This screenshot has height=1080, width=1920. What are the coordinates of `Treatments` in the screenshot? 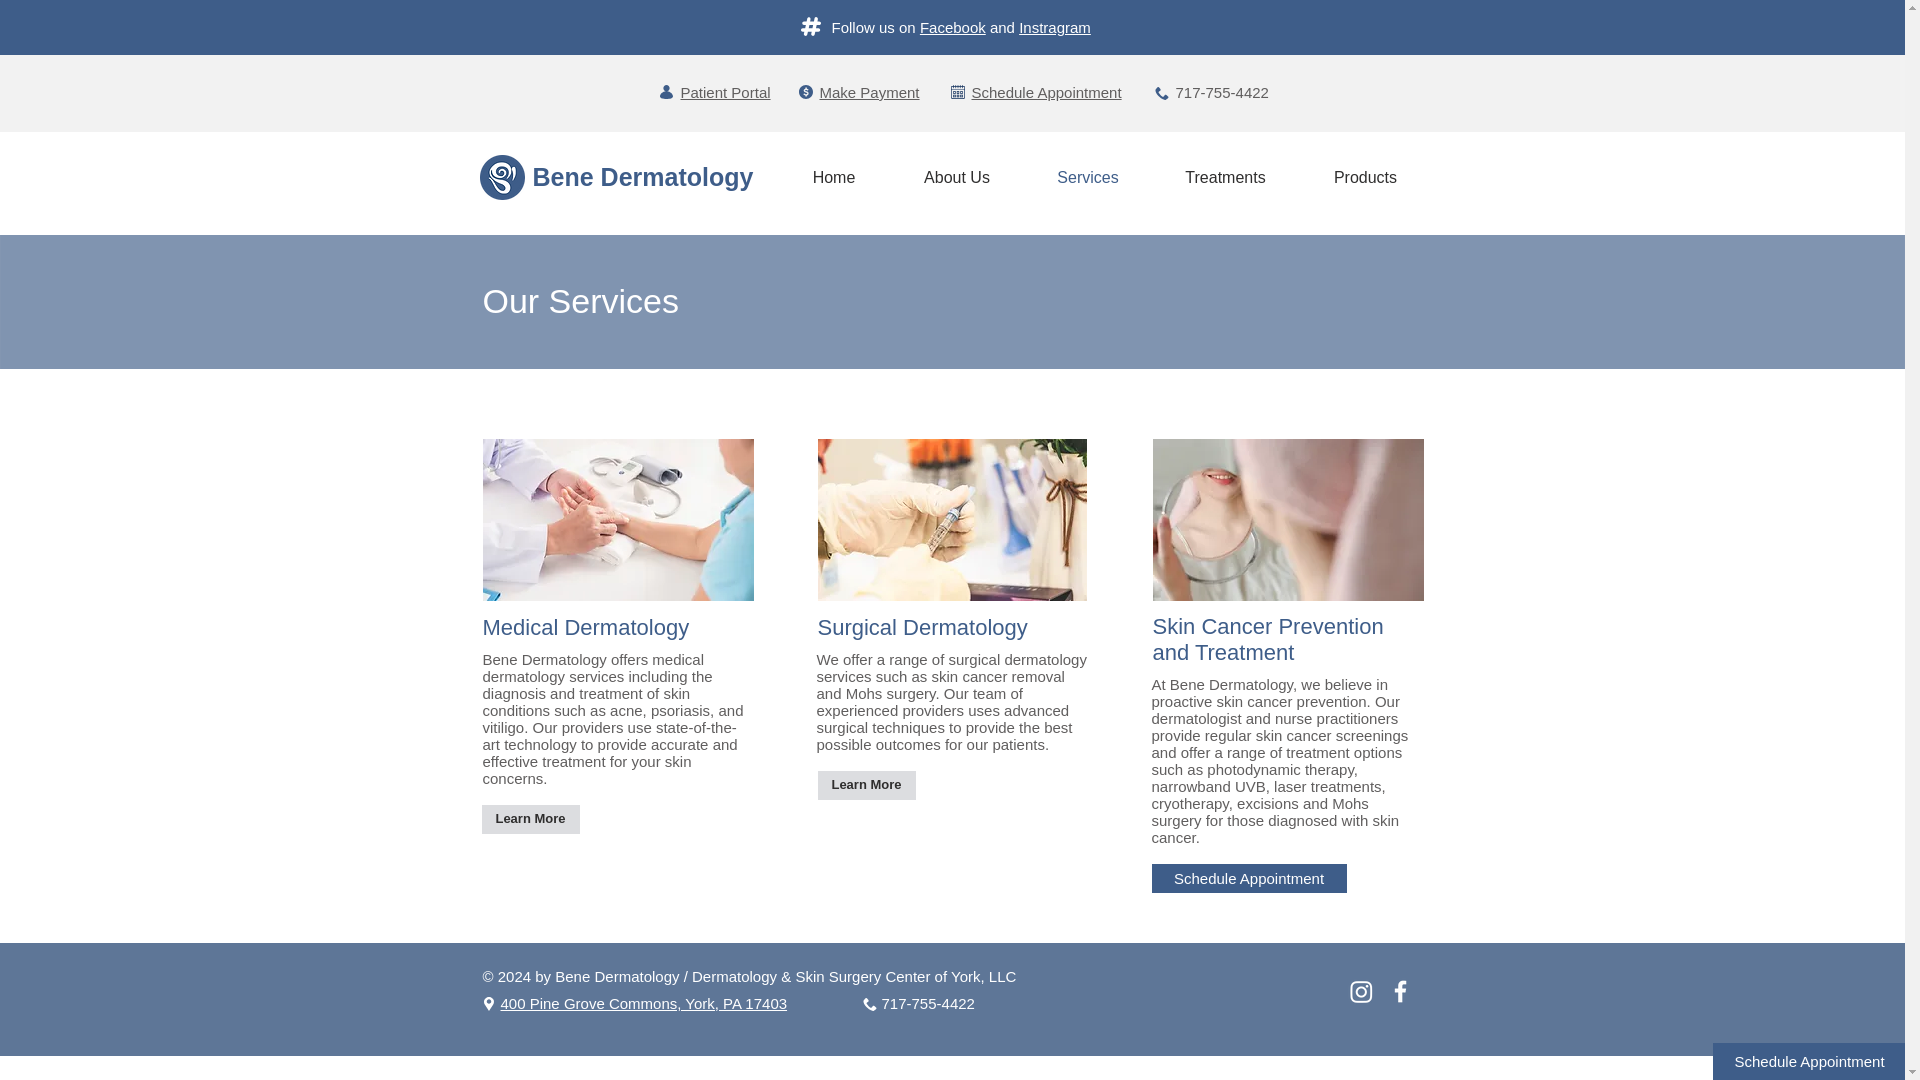 It's located at (1226, 176).